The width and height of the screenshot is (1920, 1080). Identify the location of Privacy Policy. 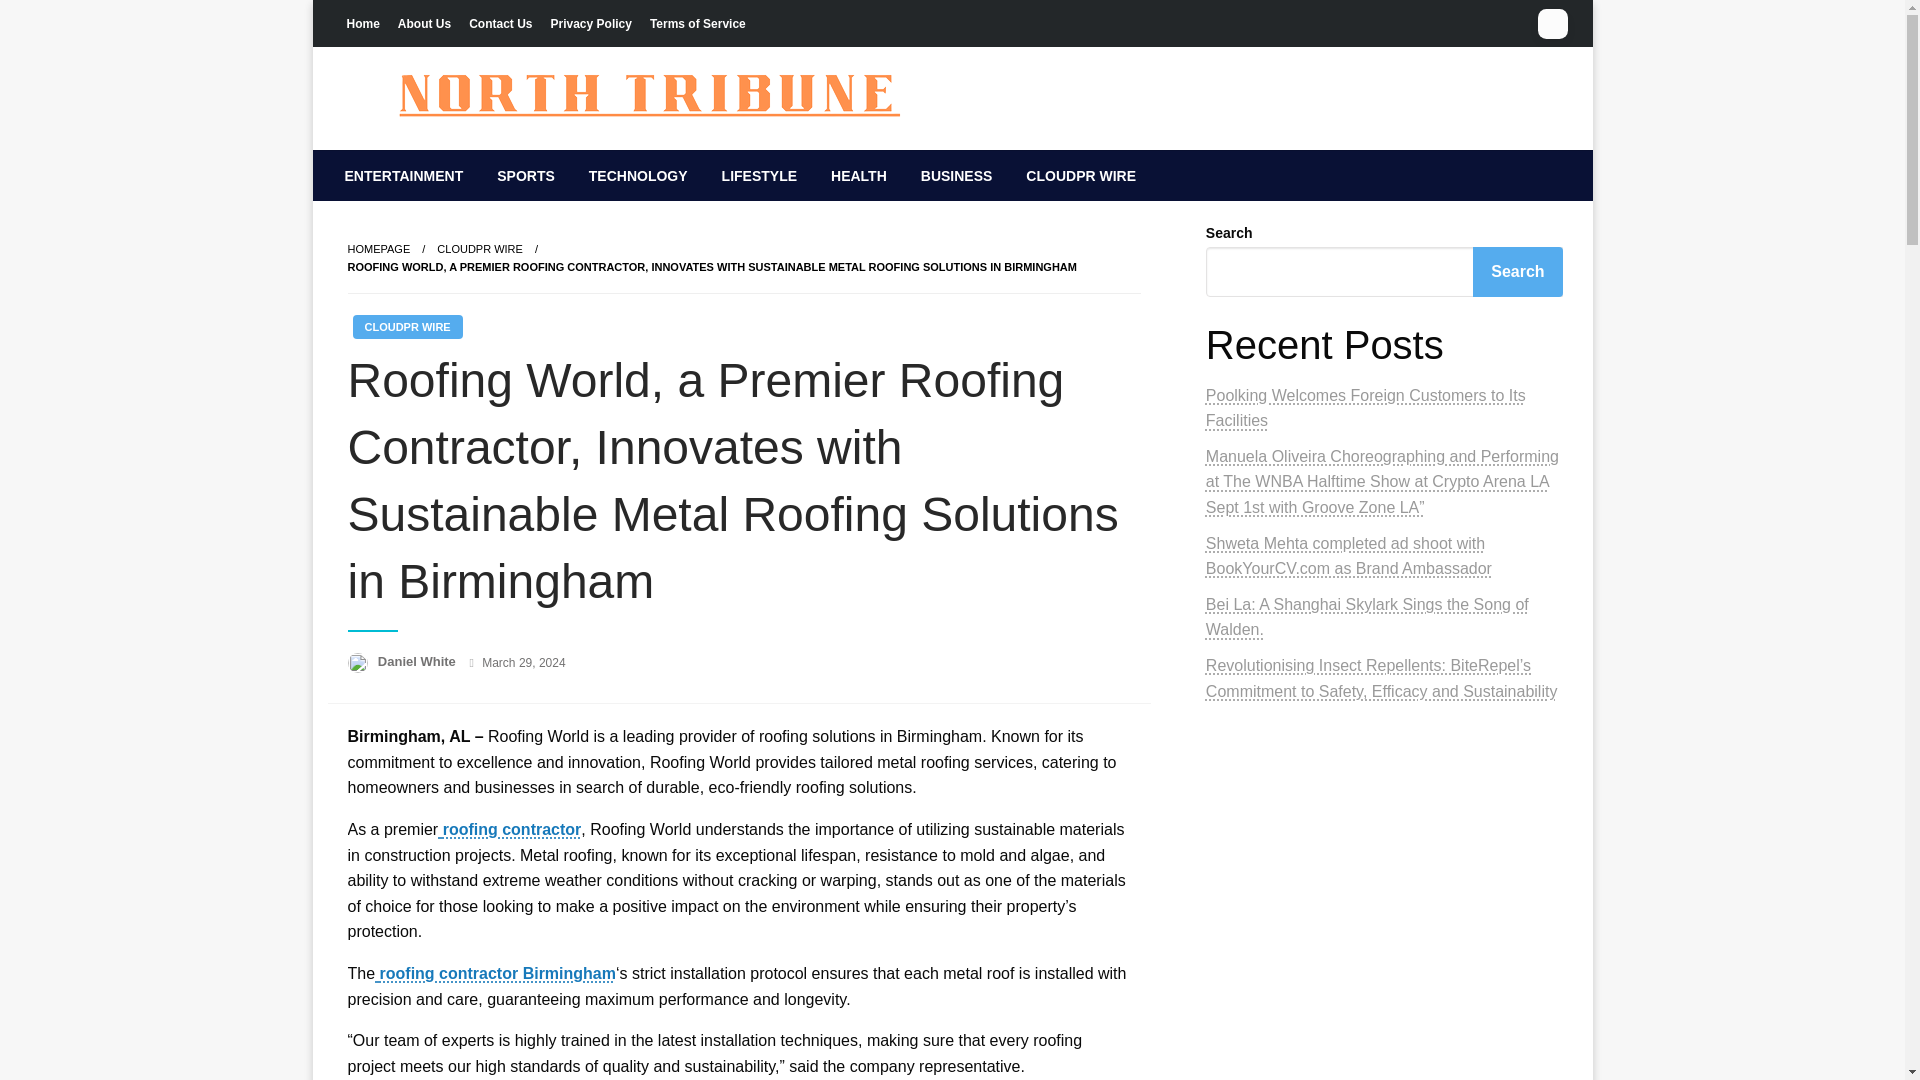
(591, 22).